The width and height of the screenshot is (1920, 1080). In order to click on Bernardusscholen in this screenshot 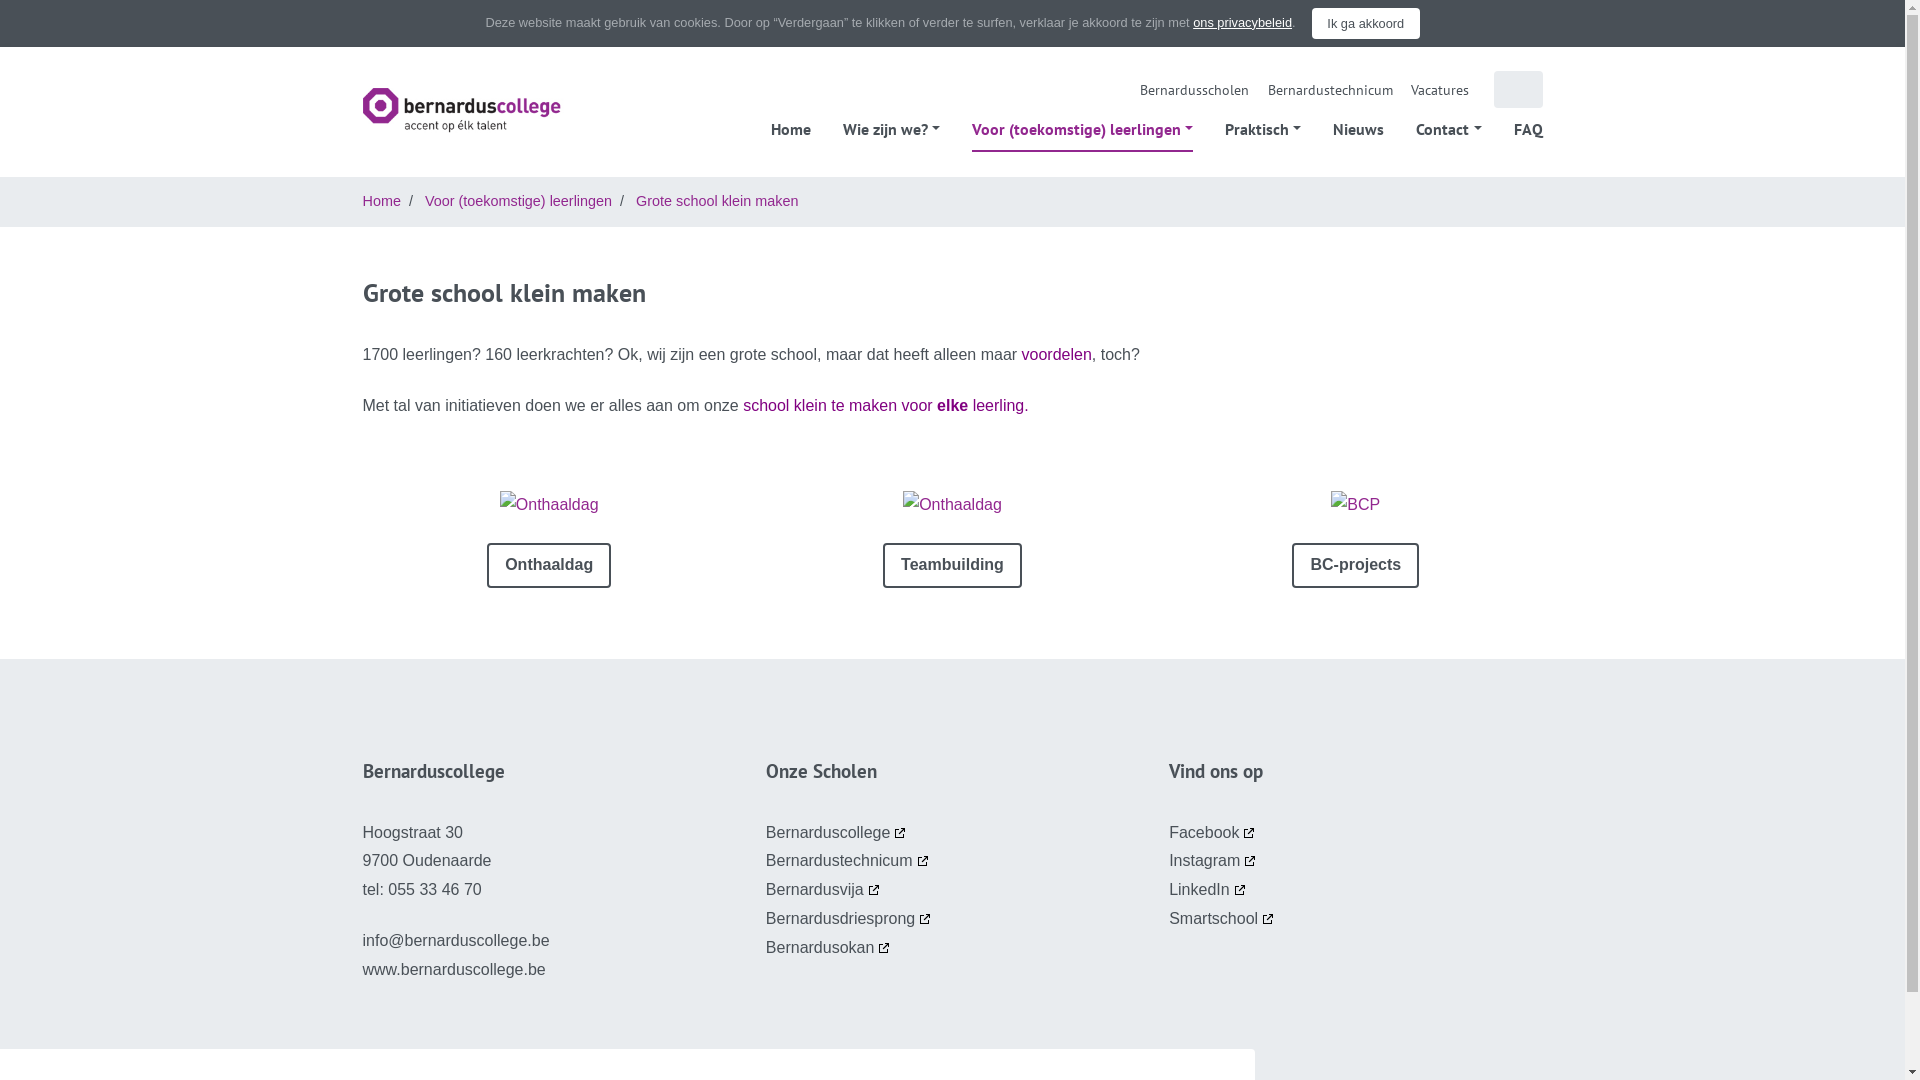, I will do `click(1194, 90)`.